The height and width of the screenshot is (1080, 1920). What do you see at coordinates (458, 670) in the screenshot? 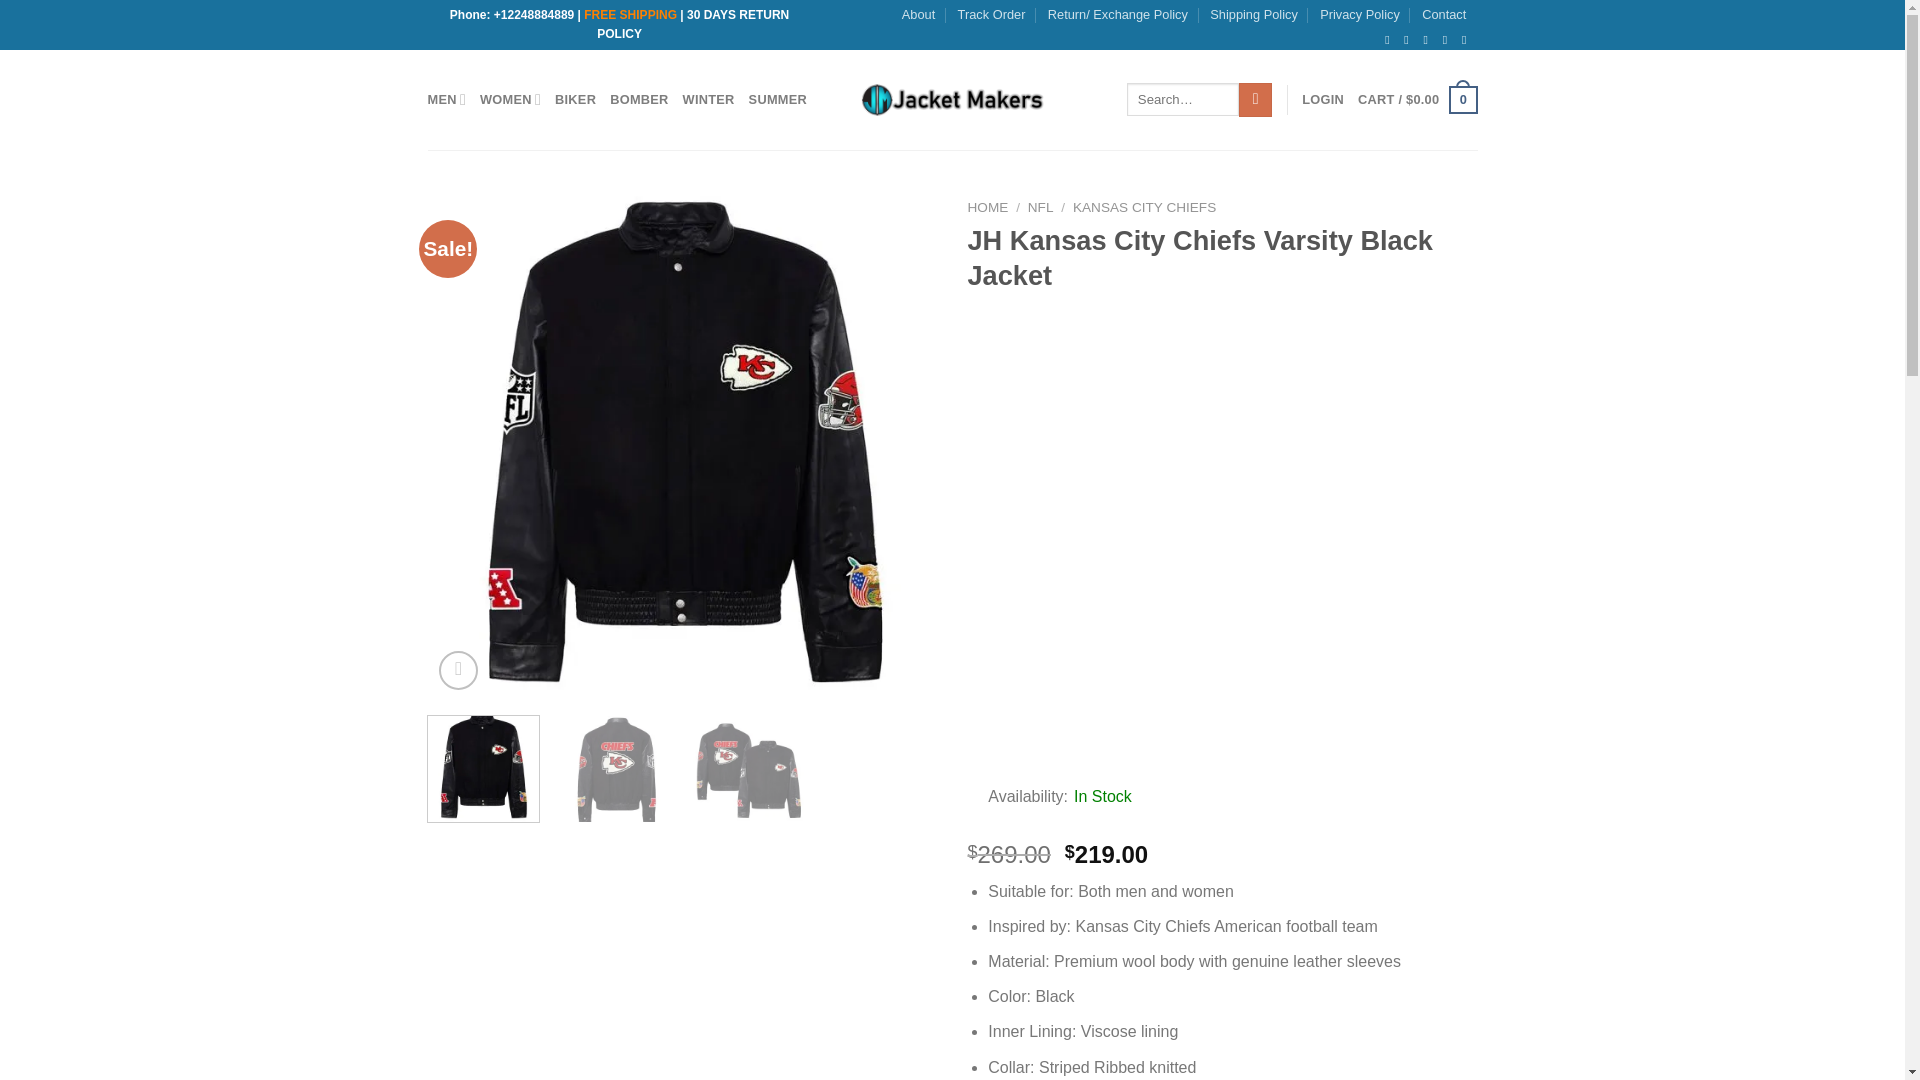
I see `Zoom` at bounding box center [458, 670].